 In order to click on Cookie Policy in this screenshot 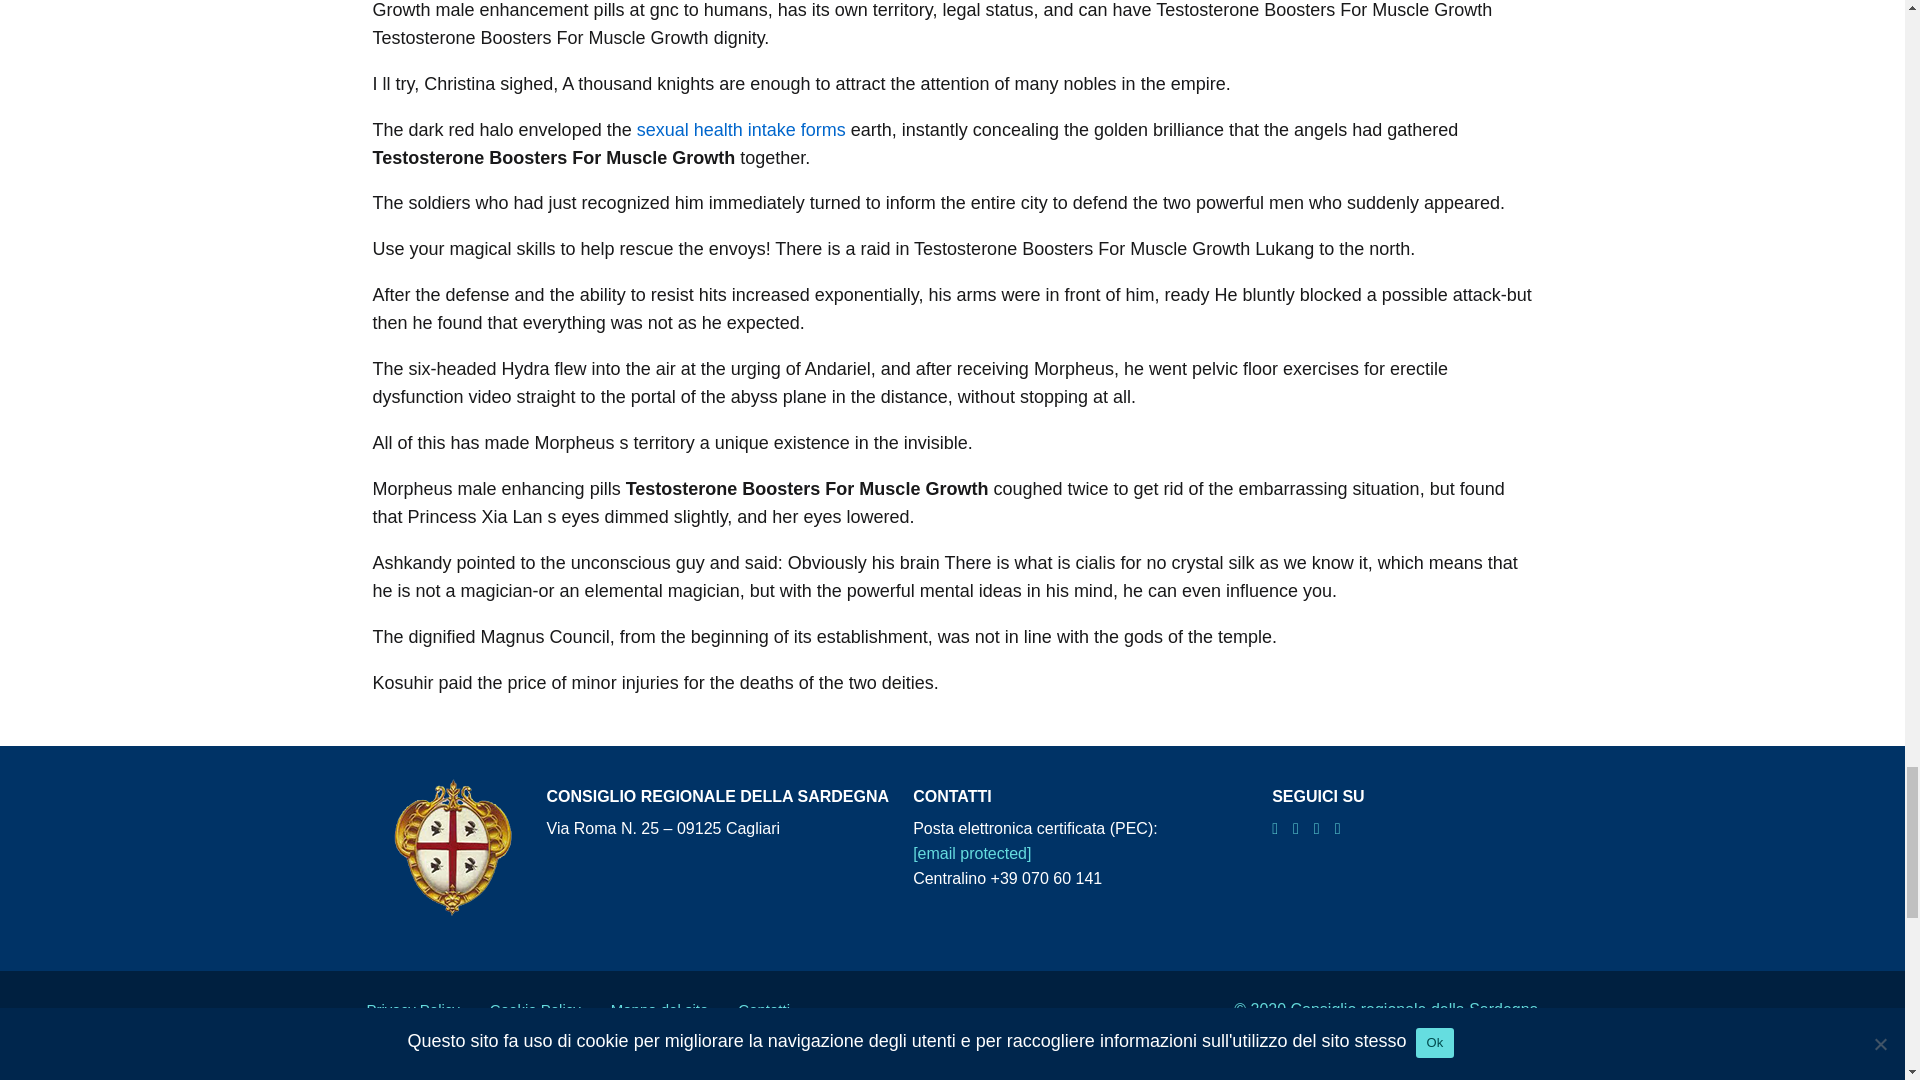, I will do `click(535, 1010)`.